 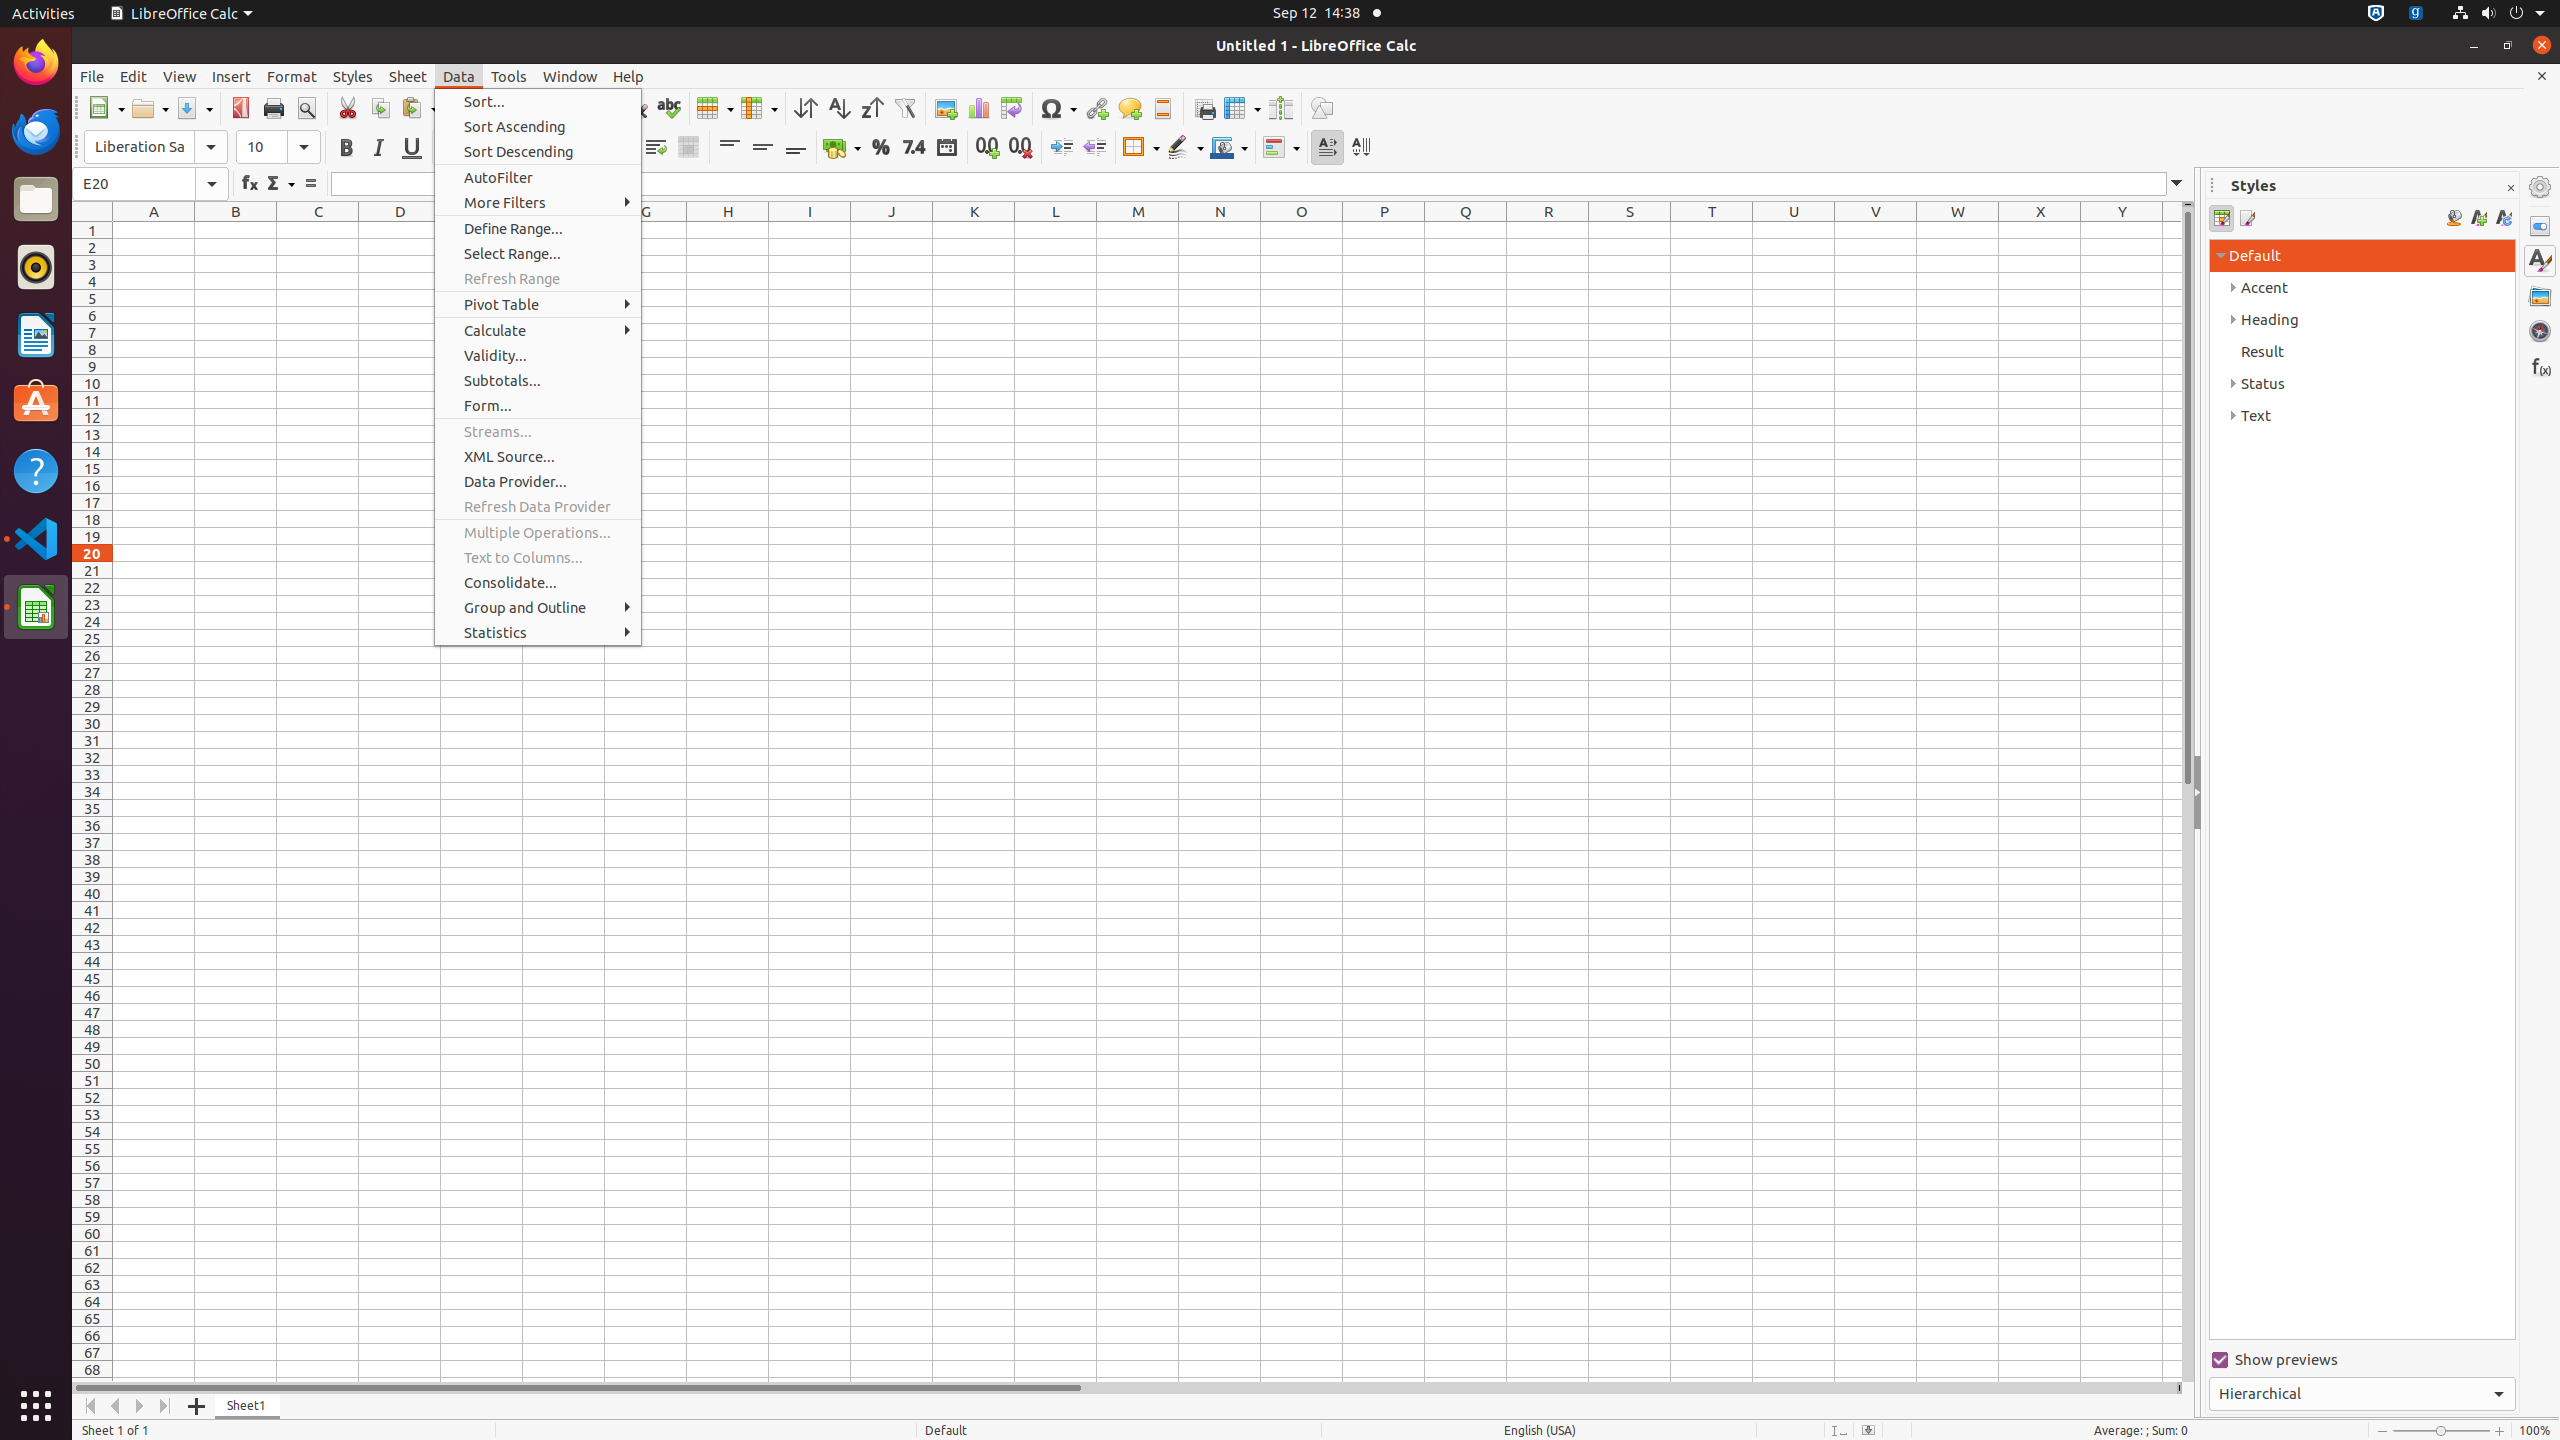 I want to click on J1, so click(x=892, y=230).